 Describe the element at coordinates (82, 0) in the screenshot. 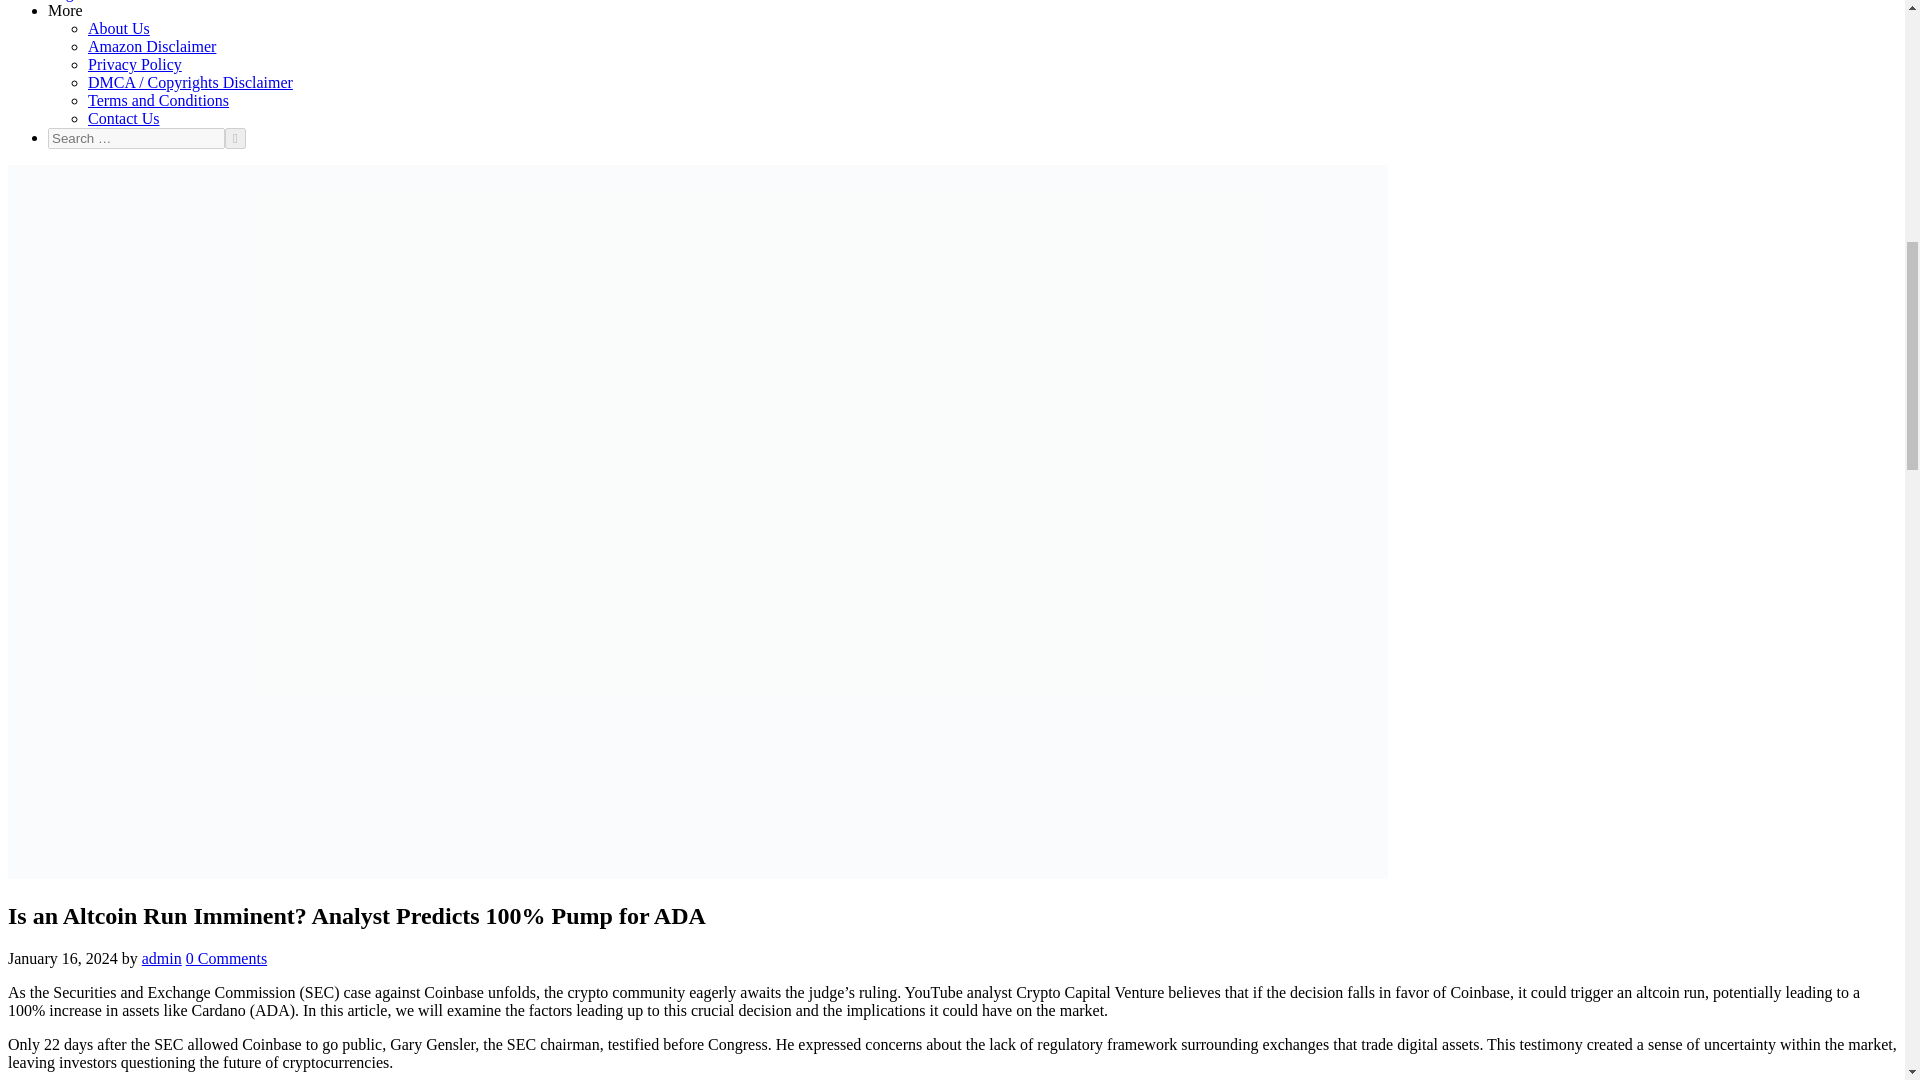

I see `Regulation` at that location.